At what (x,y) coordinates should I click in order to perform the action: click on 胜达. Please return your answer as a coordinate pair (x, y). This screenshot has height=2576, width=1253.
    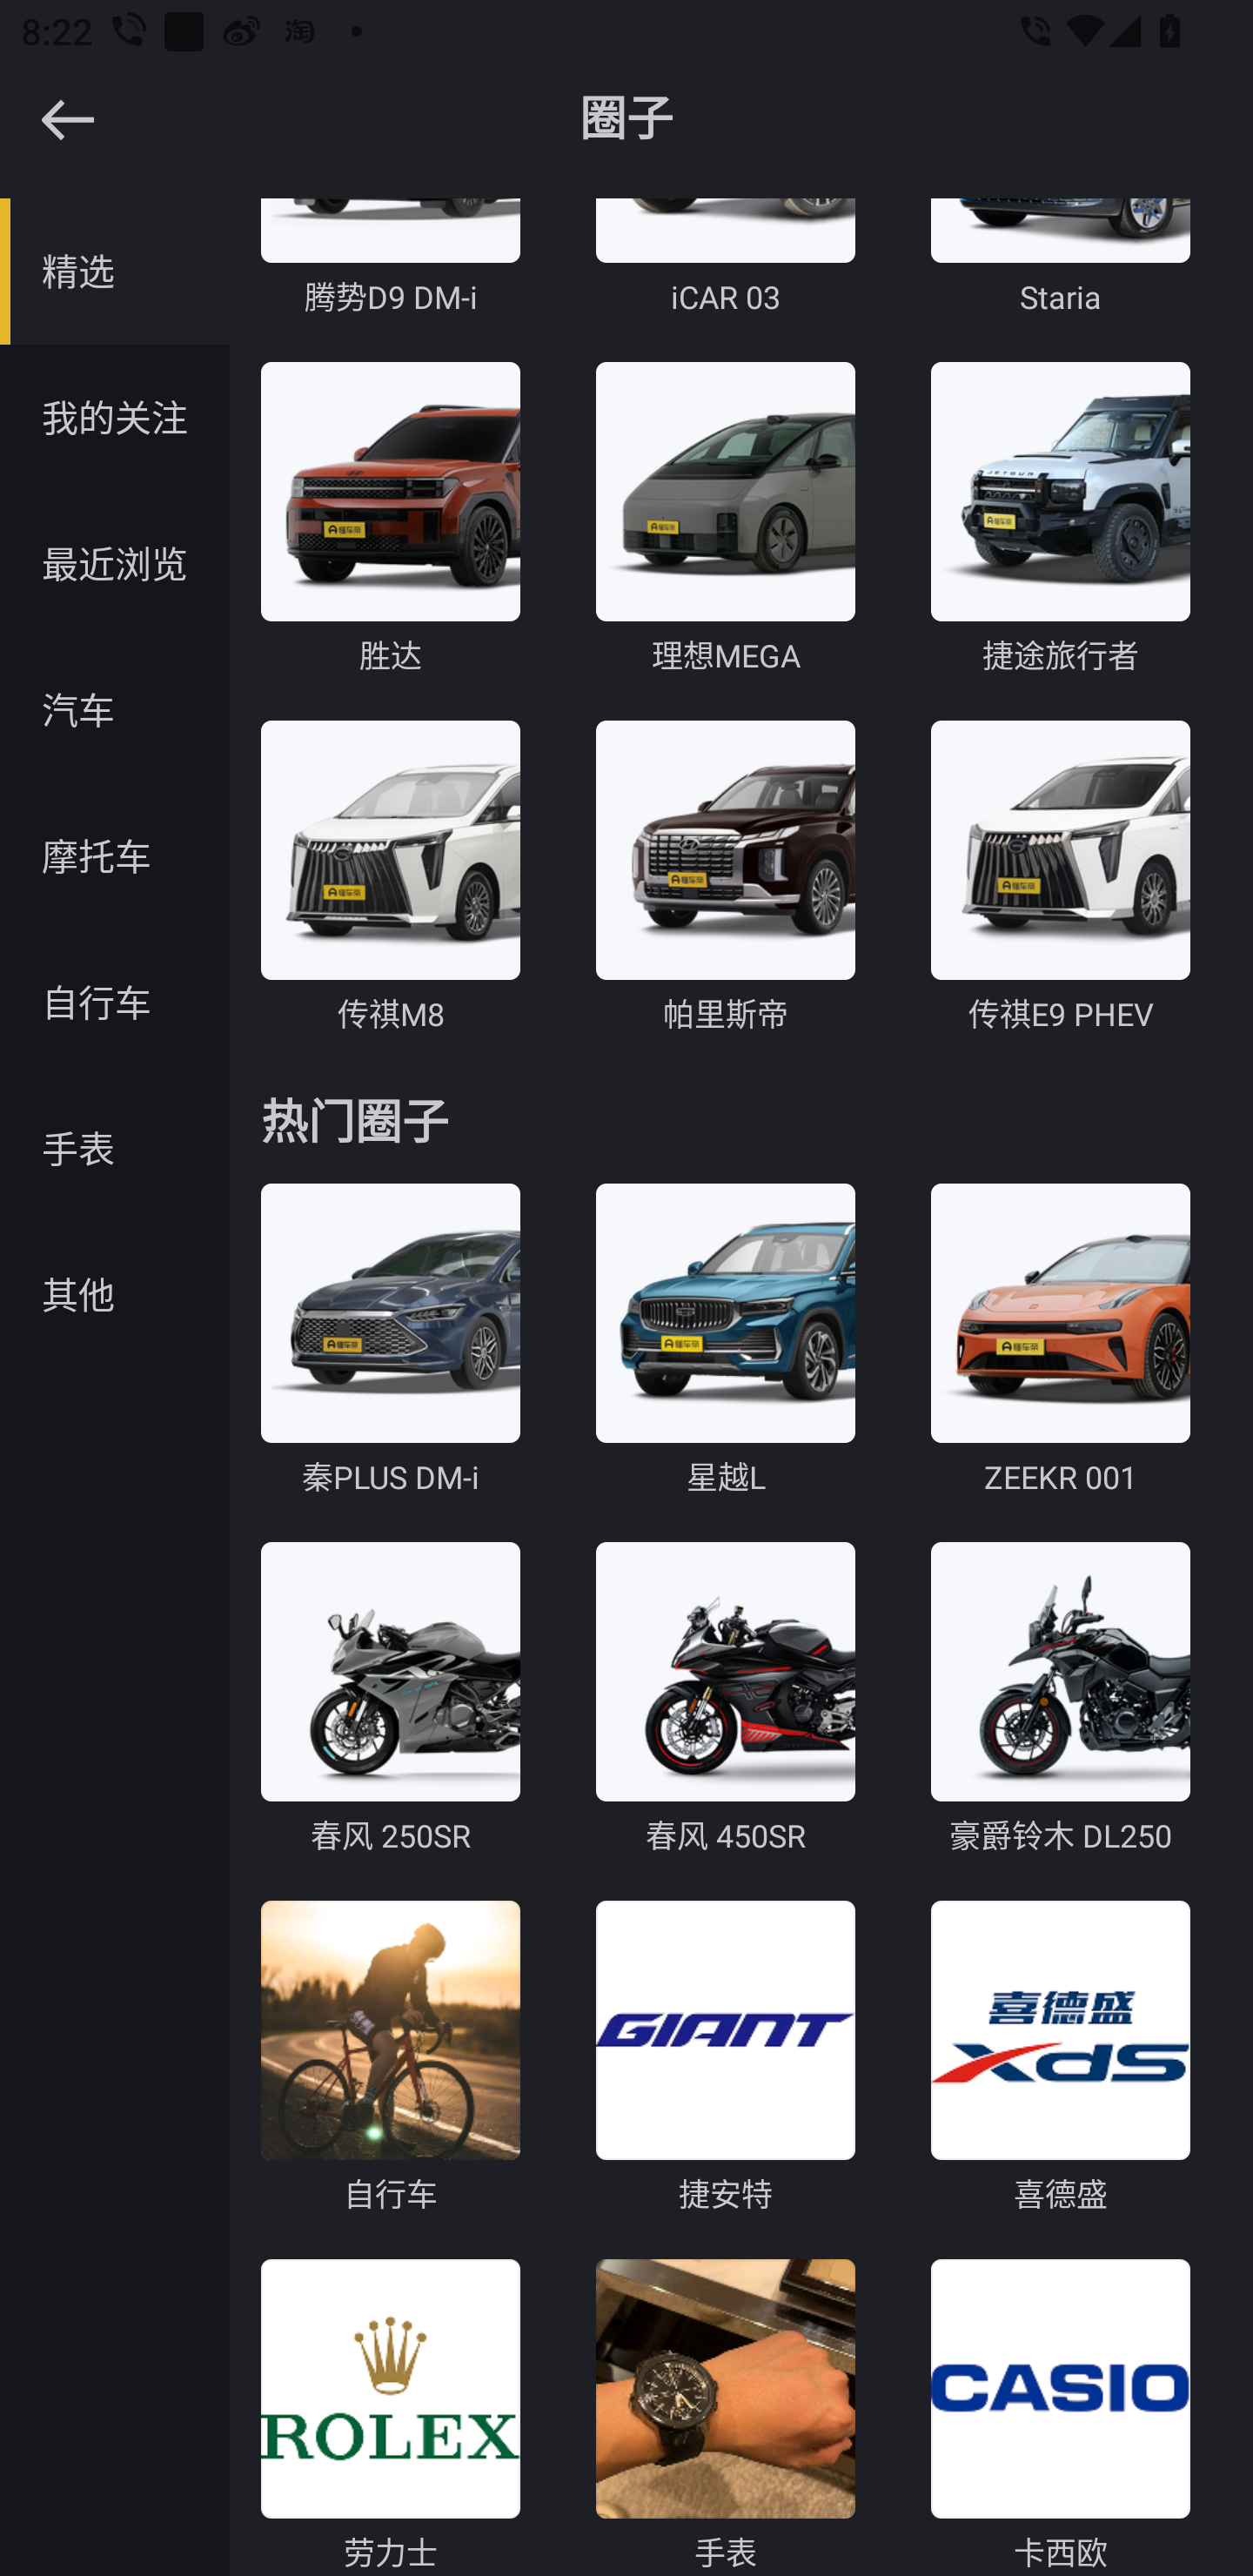
    Looking at the image, I should click on (390, 521).